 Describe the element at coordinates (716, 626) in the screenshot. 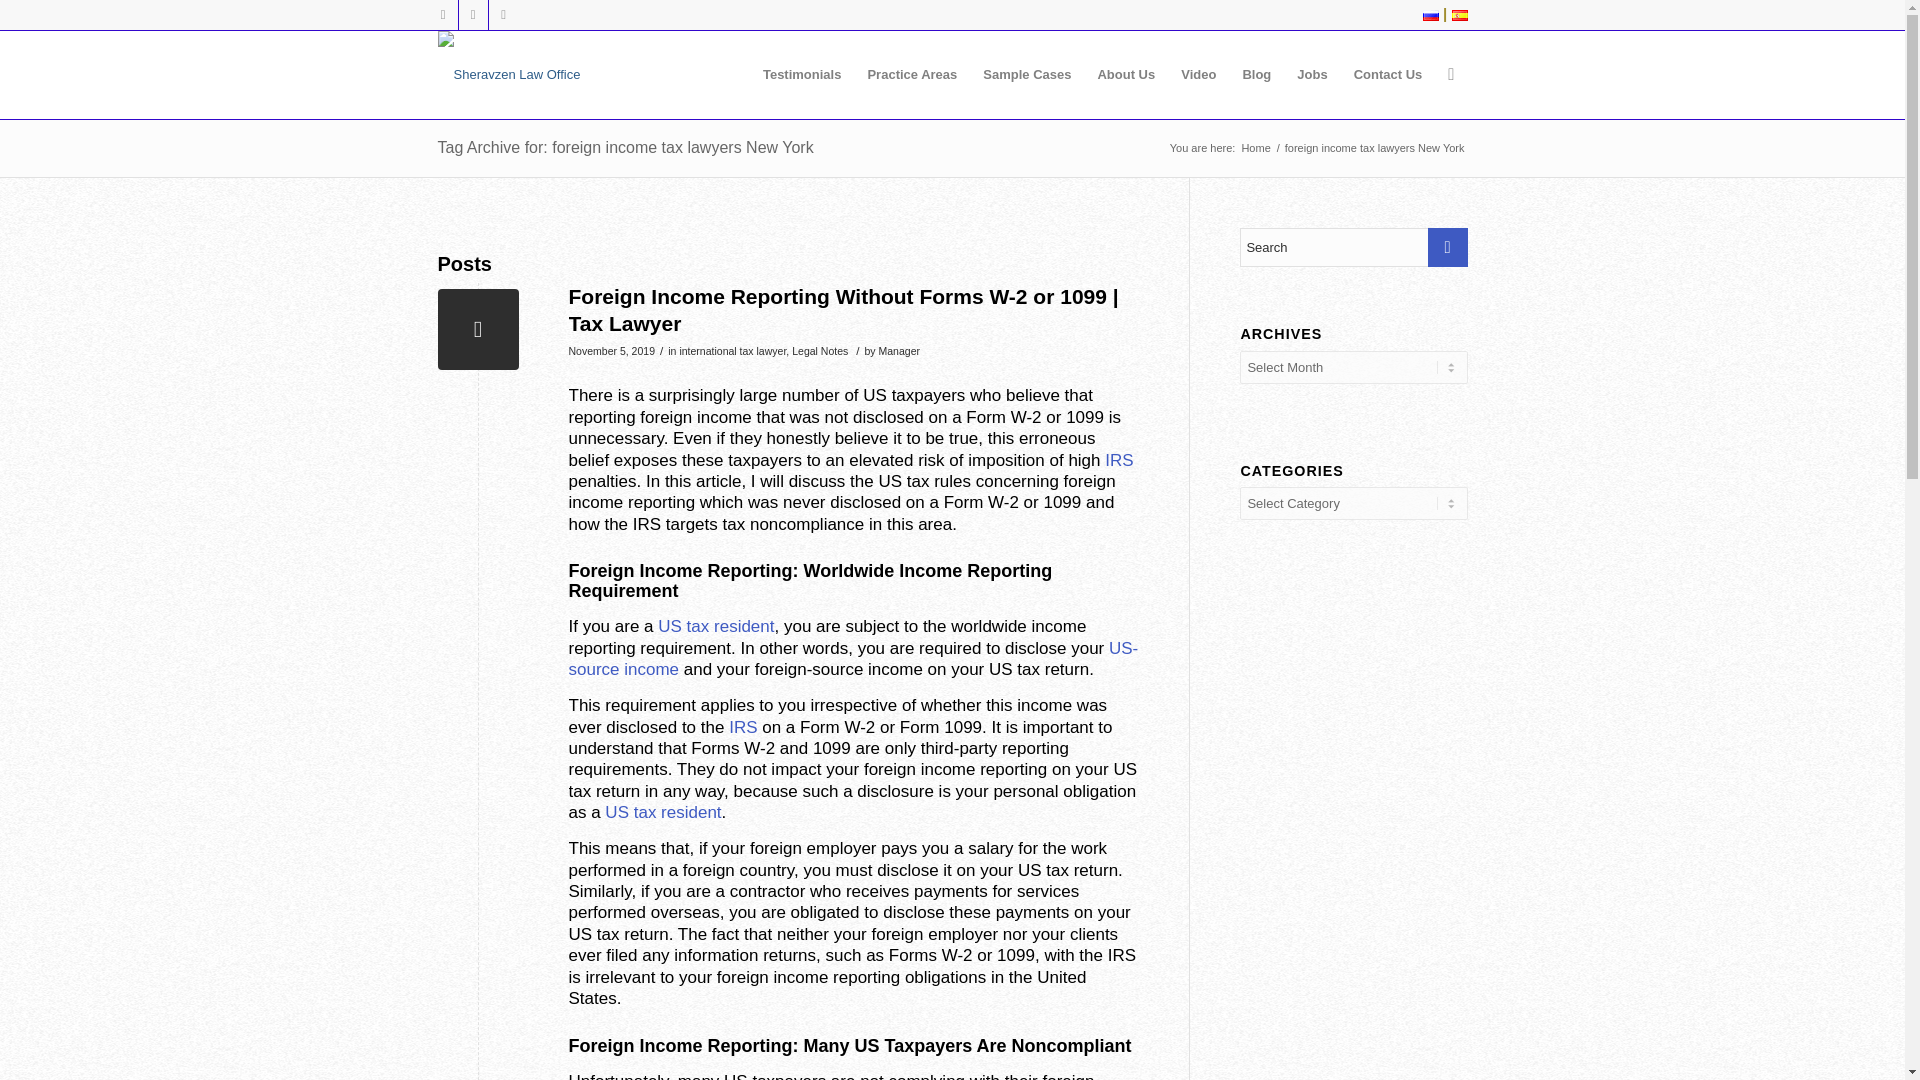

I see `US tax resident` at that location.